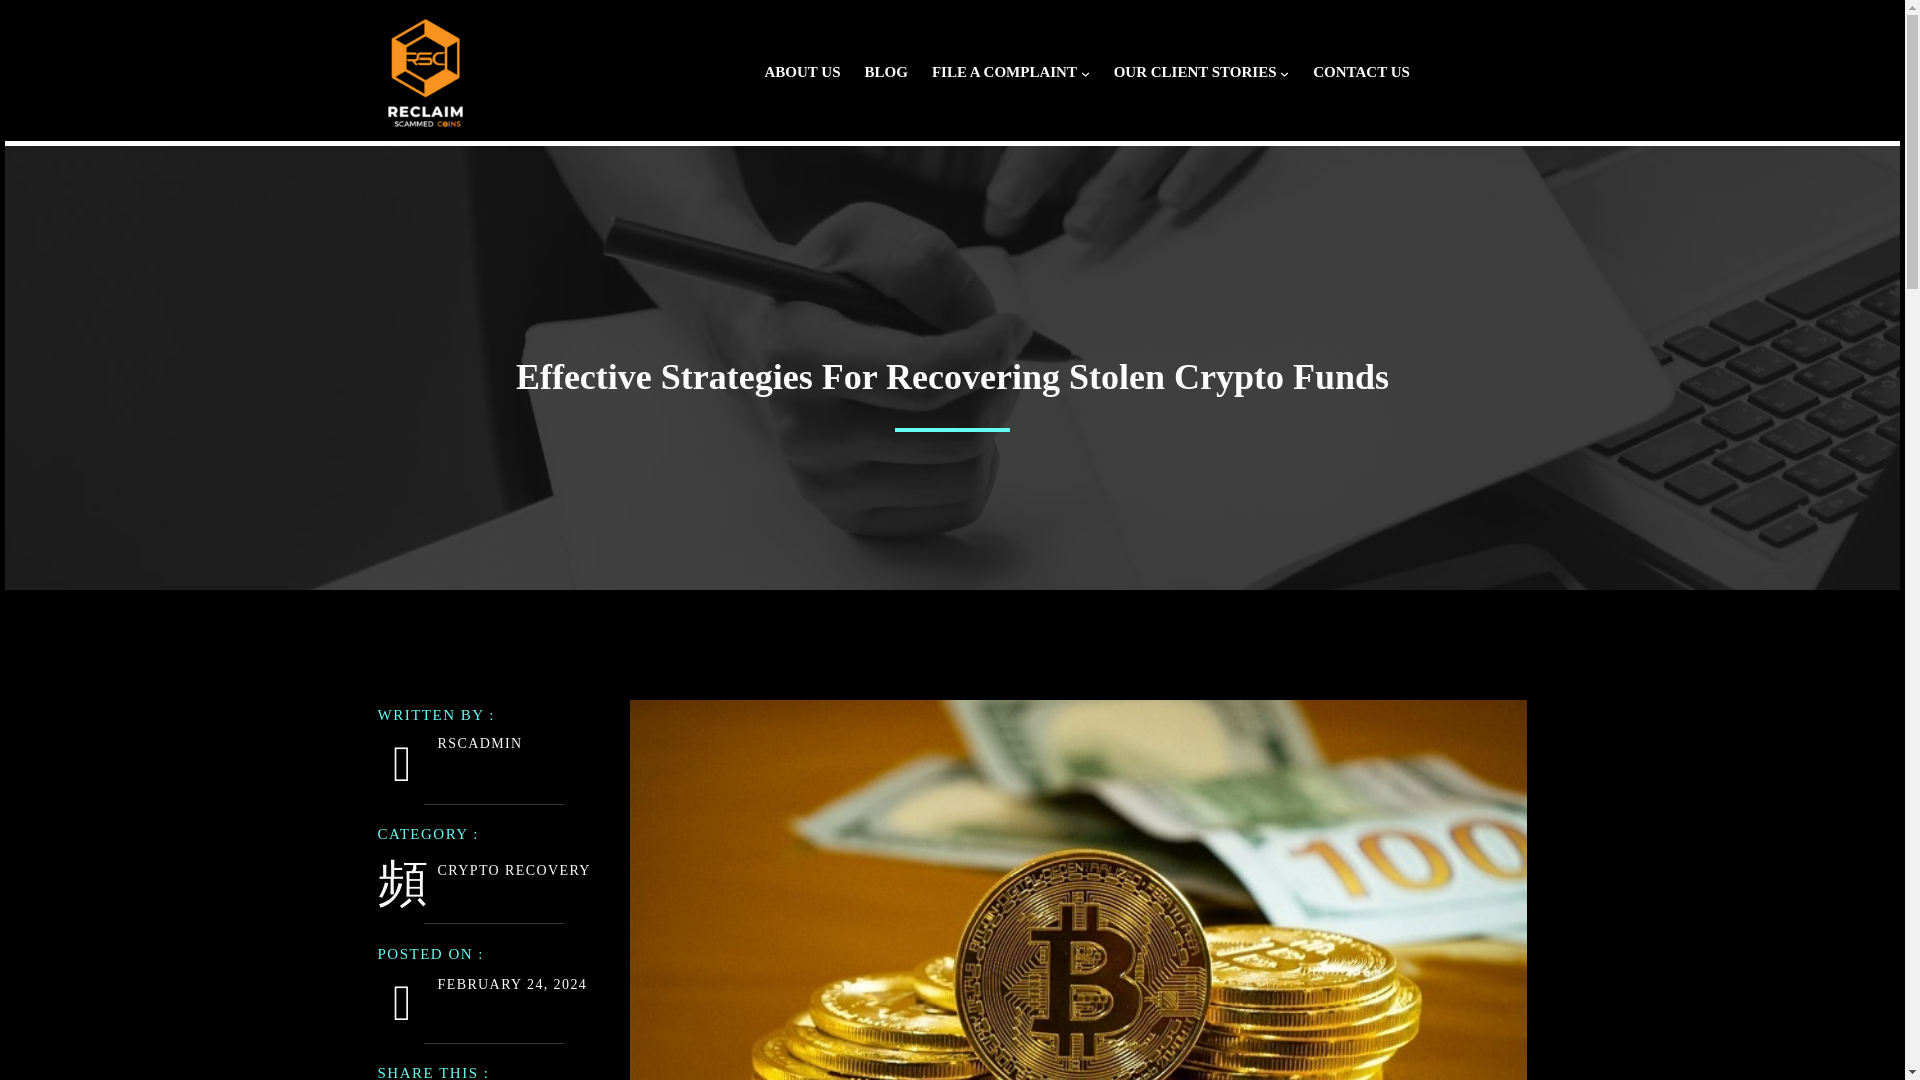 The width and height of the screenshot is (1920, 1080). What do you see at coordinates (1004, 73) in the screenshot?
I see `FILE A COMPLAINT` at bounding box center [1004, 73].